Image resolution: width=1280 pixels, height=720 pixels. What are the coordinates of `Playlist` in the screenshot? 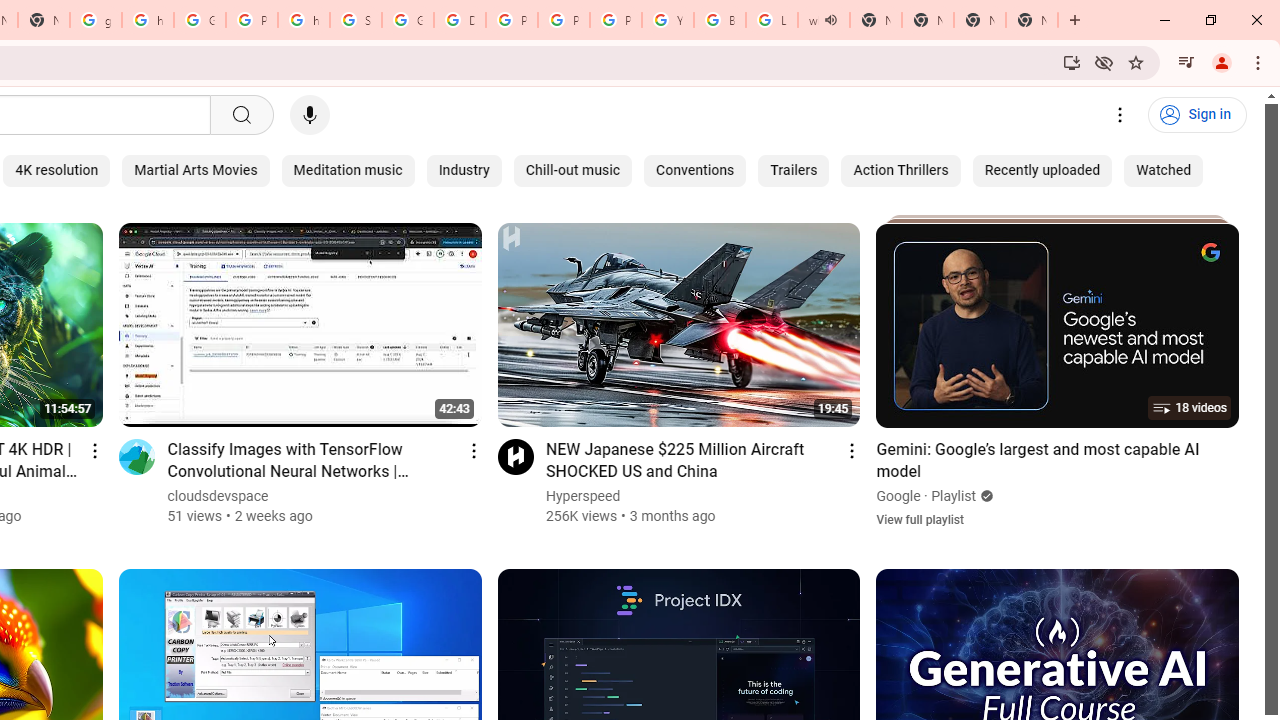 It's located at (954, 496).